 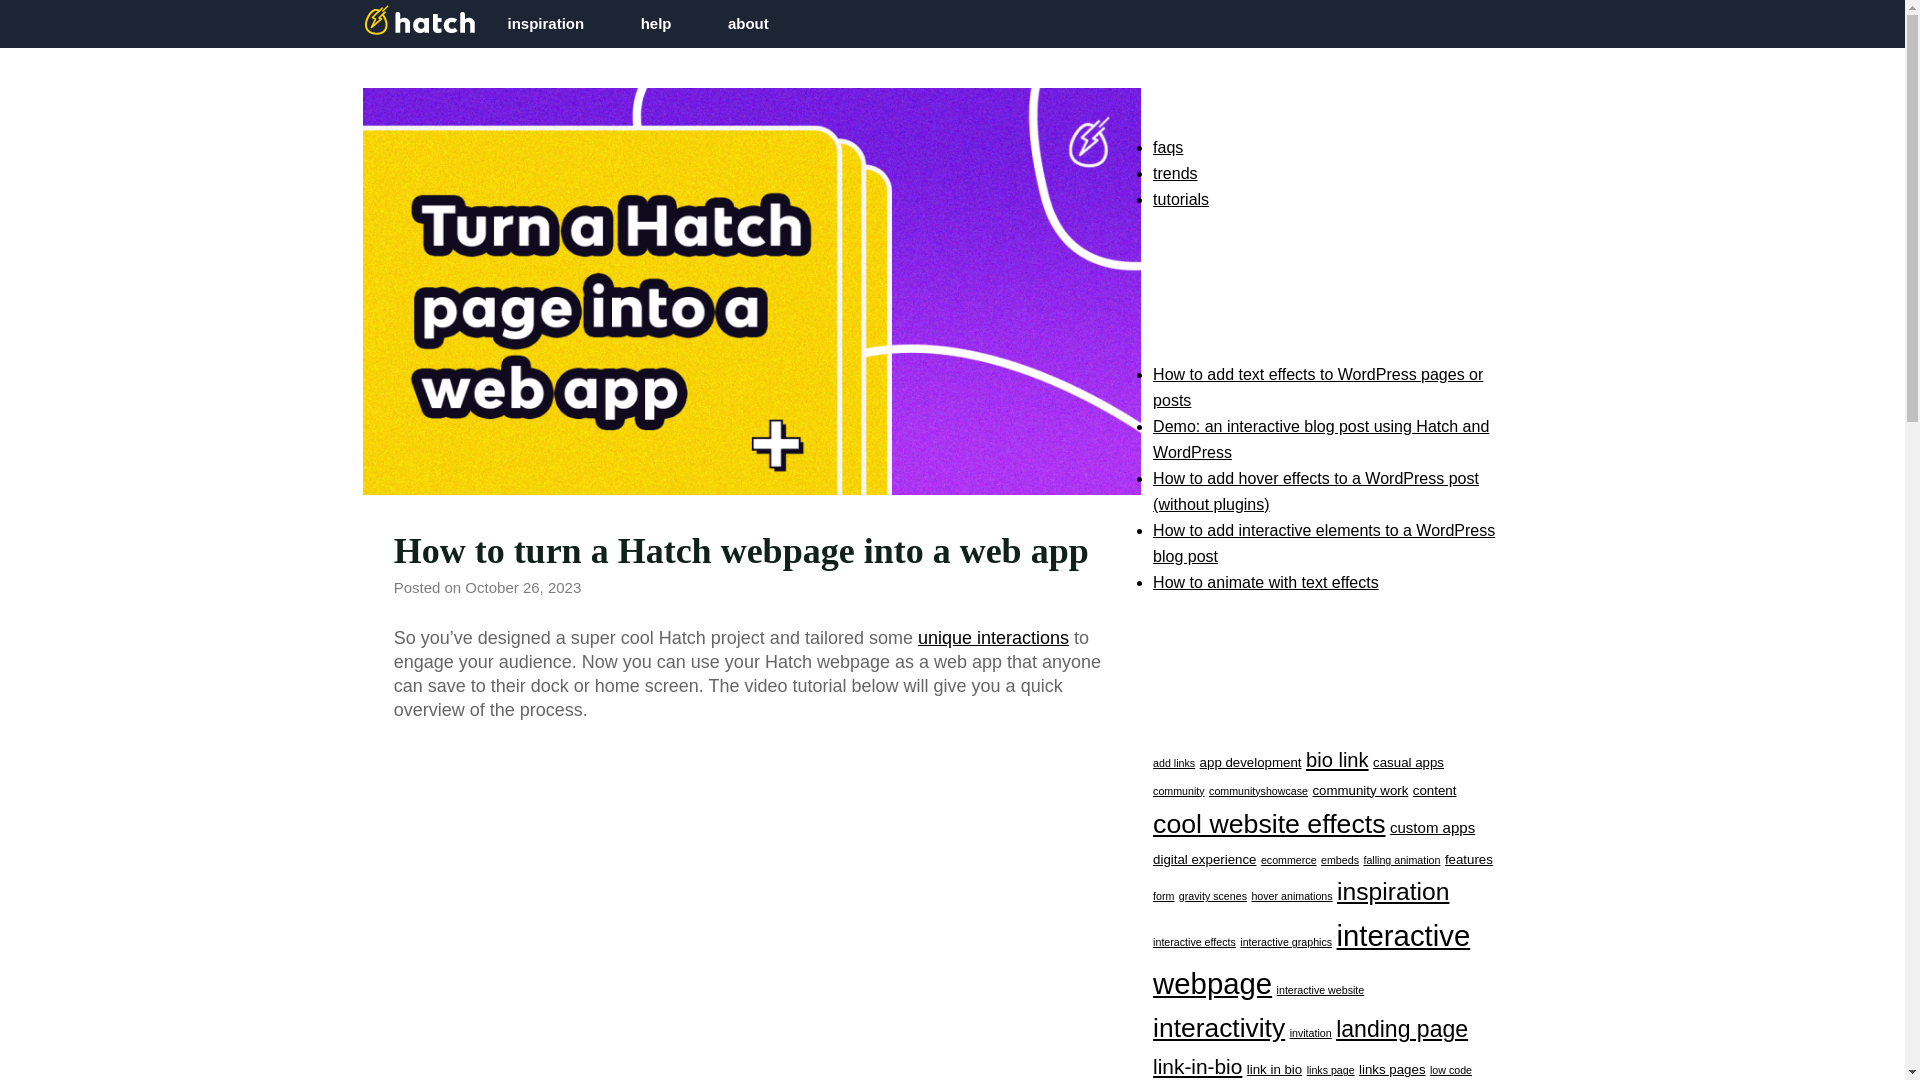 I want to click on communityshowcase, so click(x=1258, y=791).